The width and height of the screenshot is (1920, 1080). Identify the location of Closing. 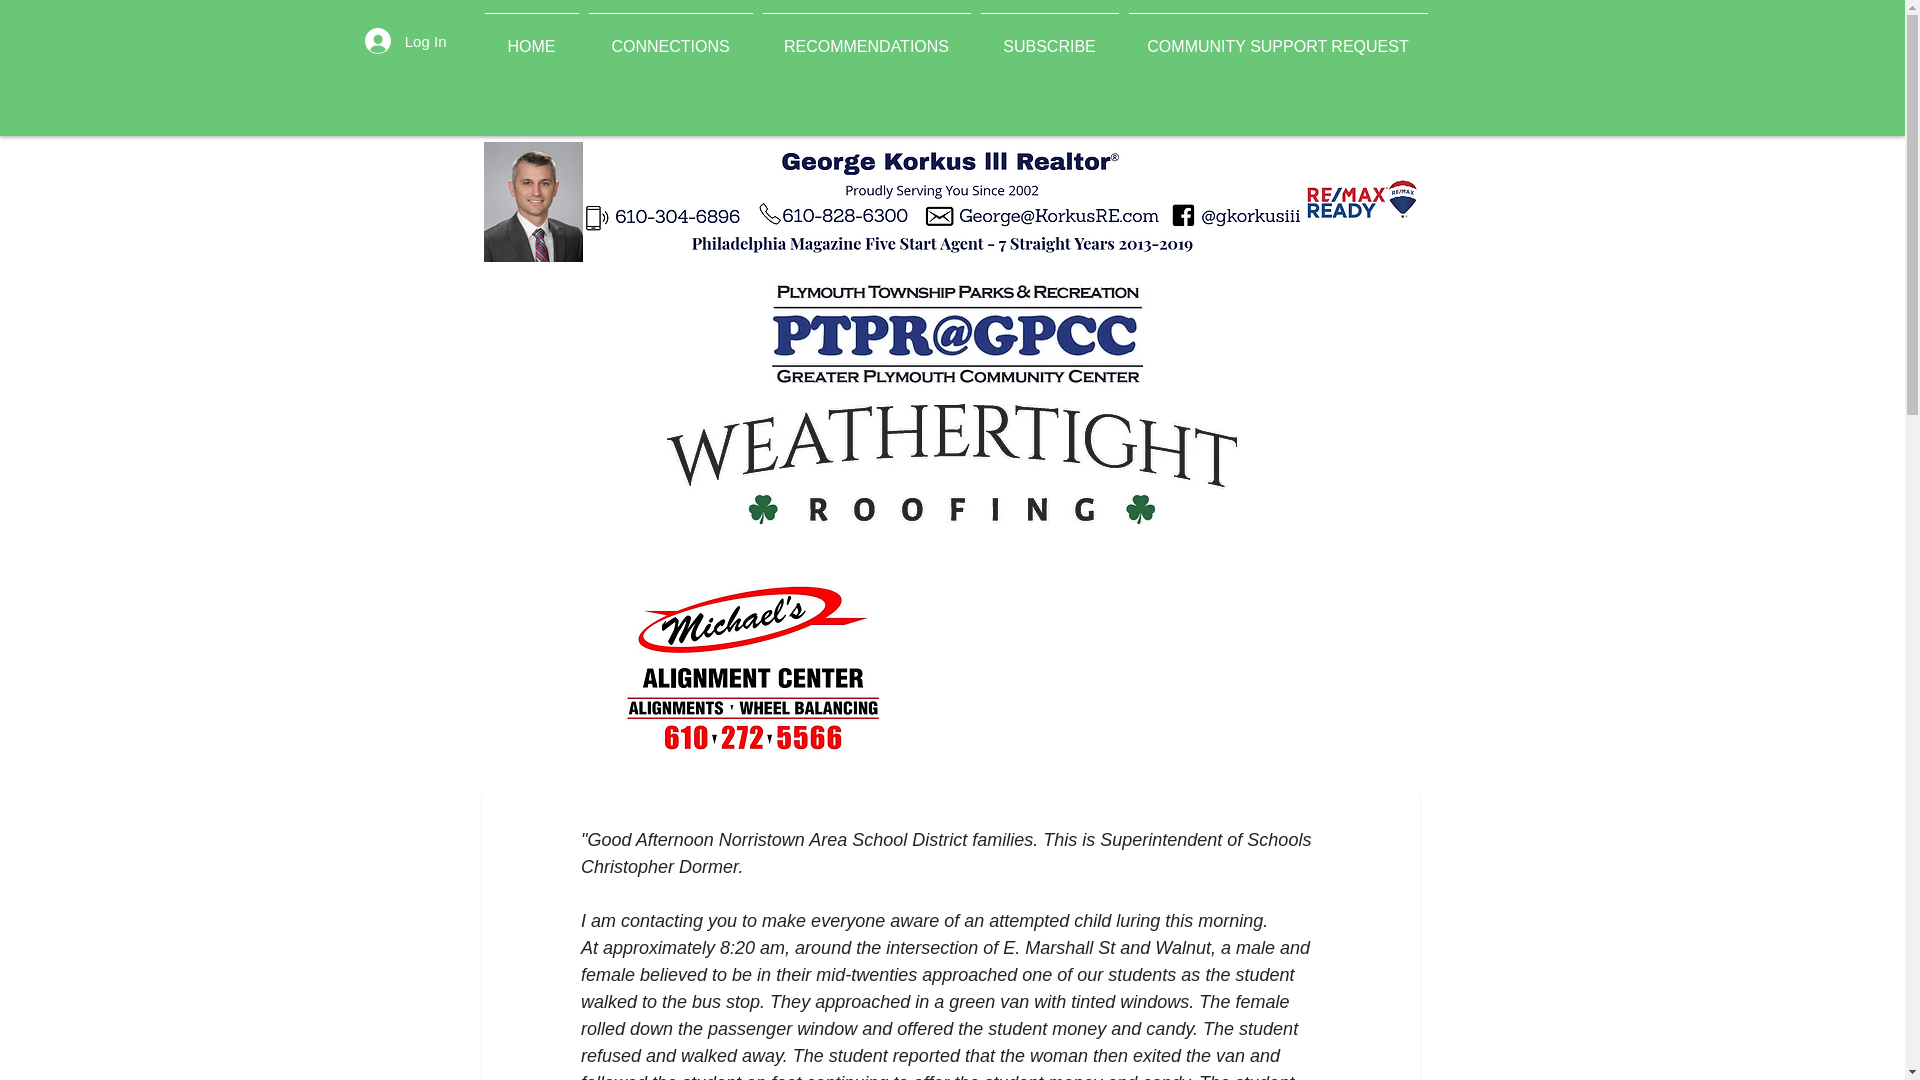
(1081, 175).